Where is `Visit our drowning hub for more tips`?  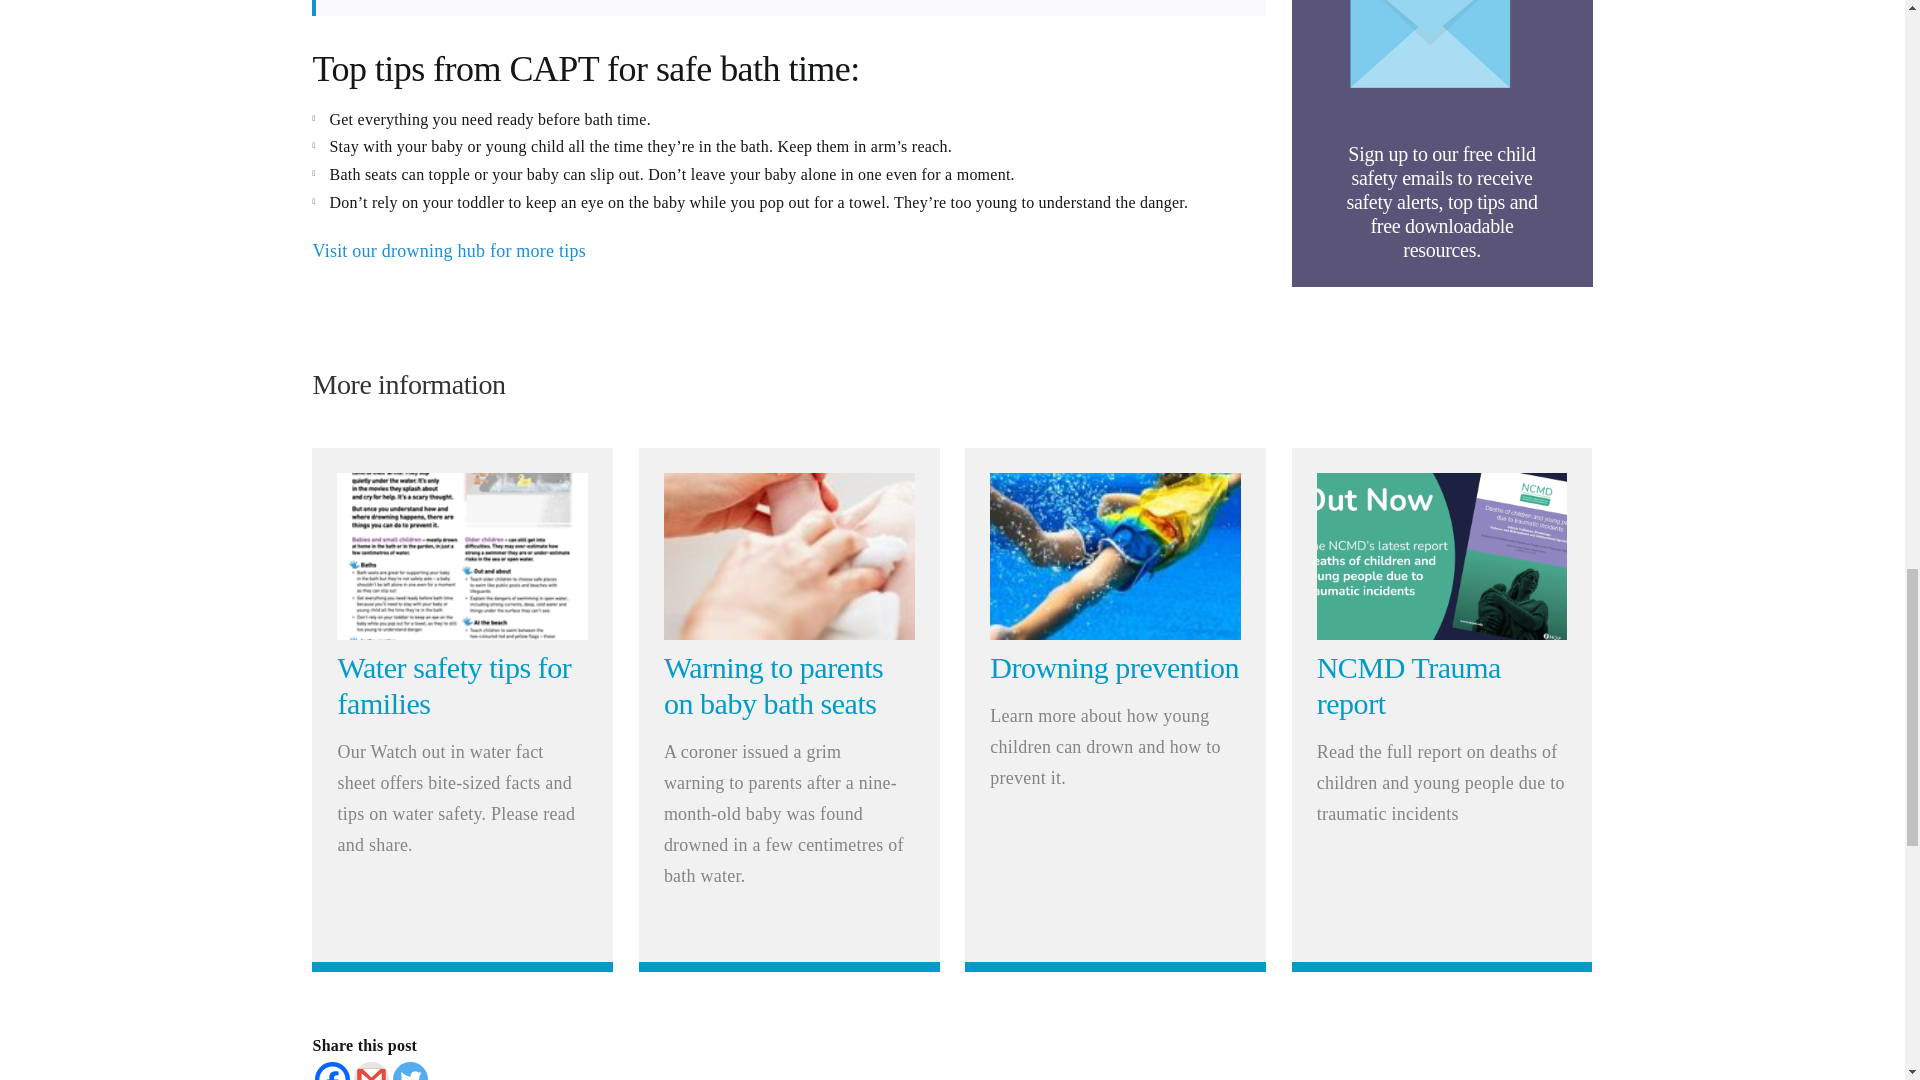
Visit our drowning hub for more tips is located at coordinates (448, 250).